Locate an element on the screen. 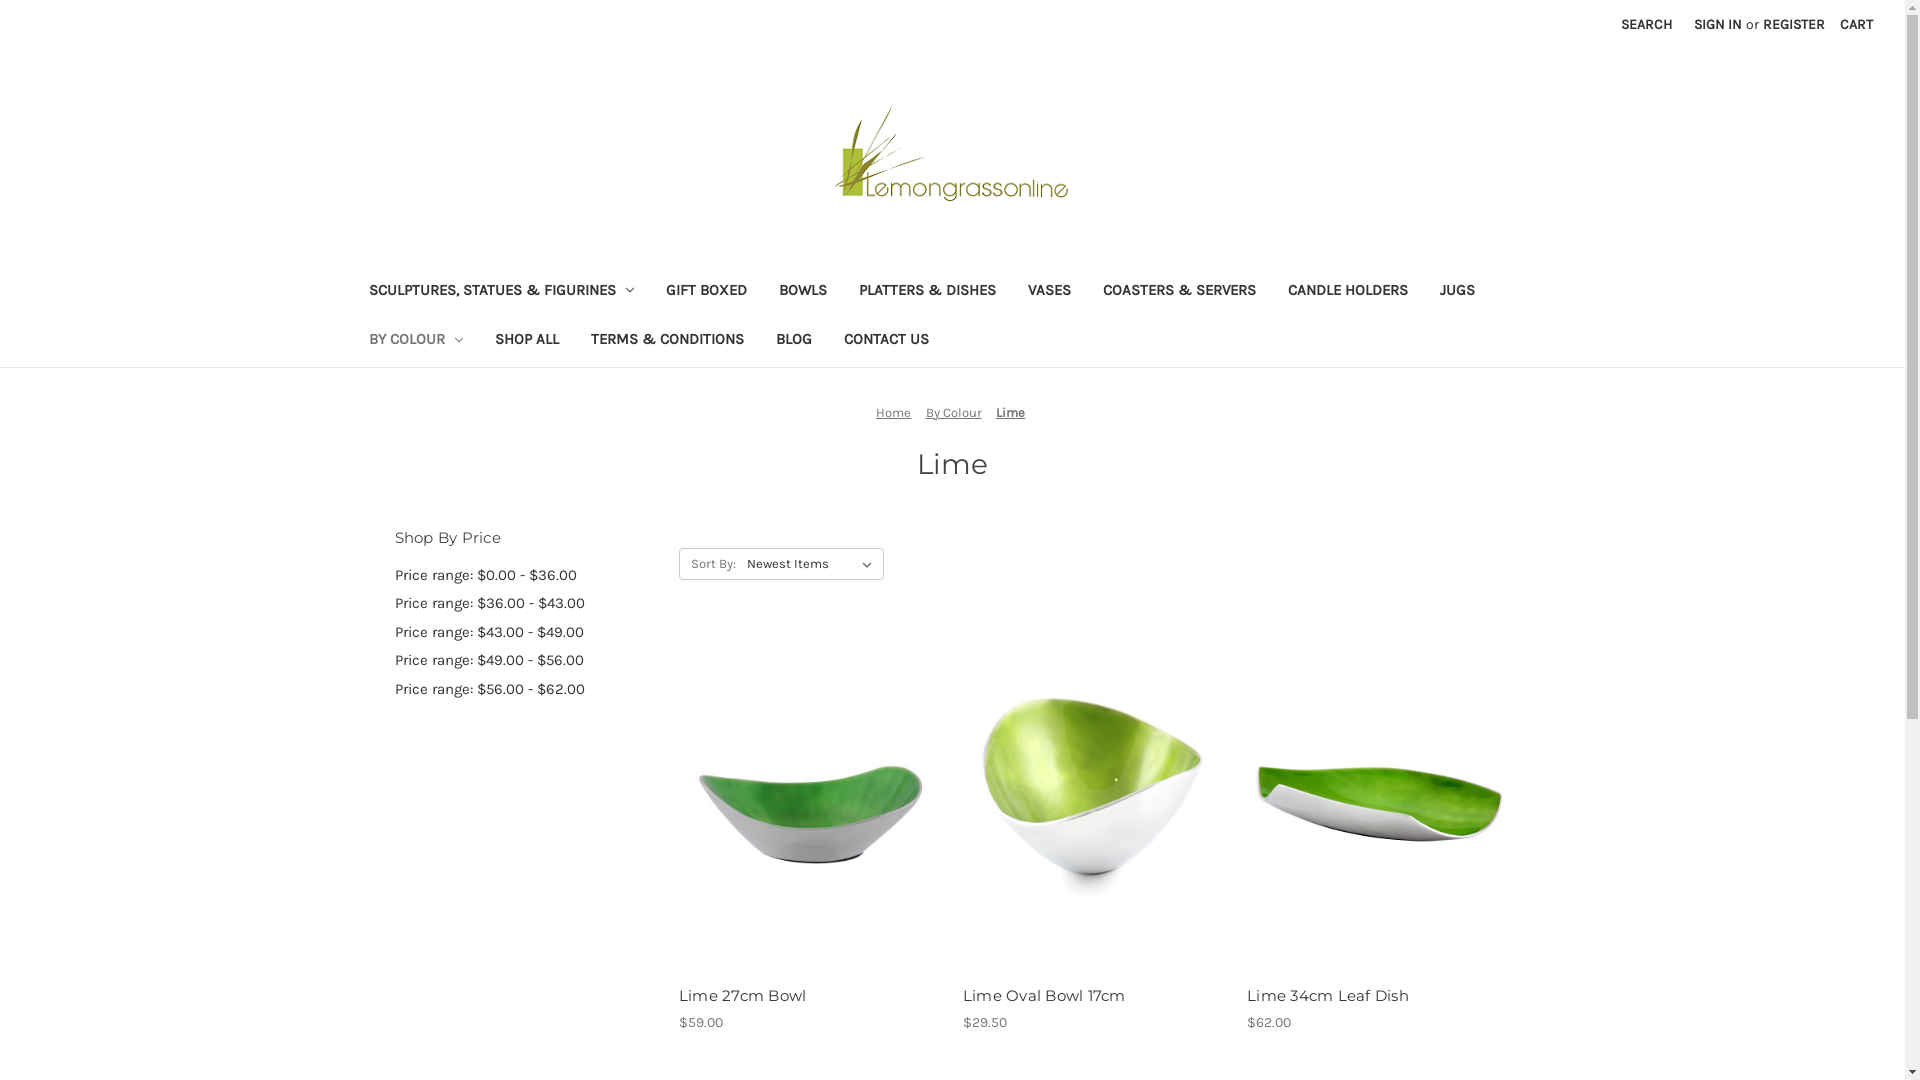 The image size is (1920, 1080). Lime Oval Bowl 17cm is located at coordinates (1094, 996).